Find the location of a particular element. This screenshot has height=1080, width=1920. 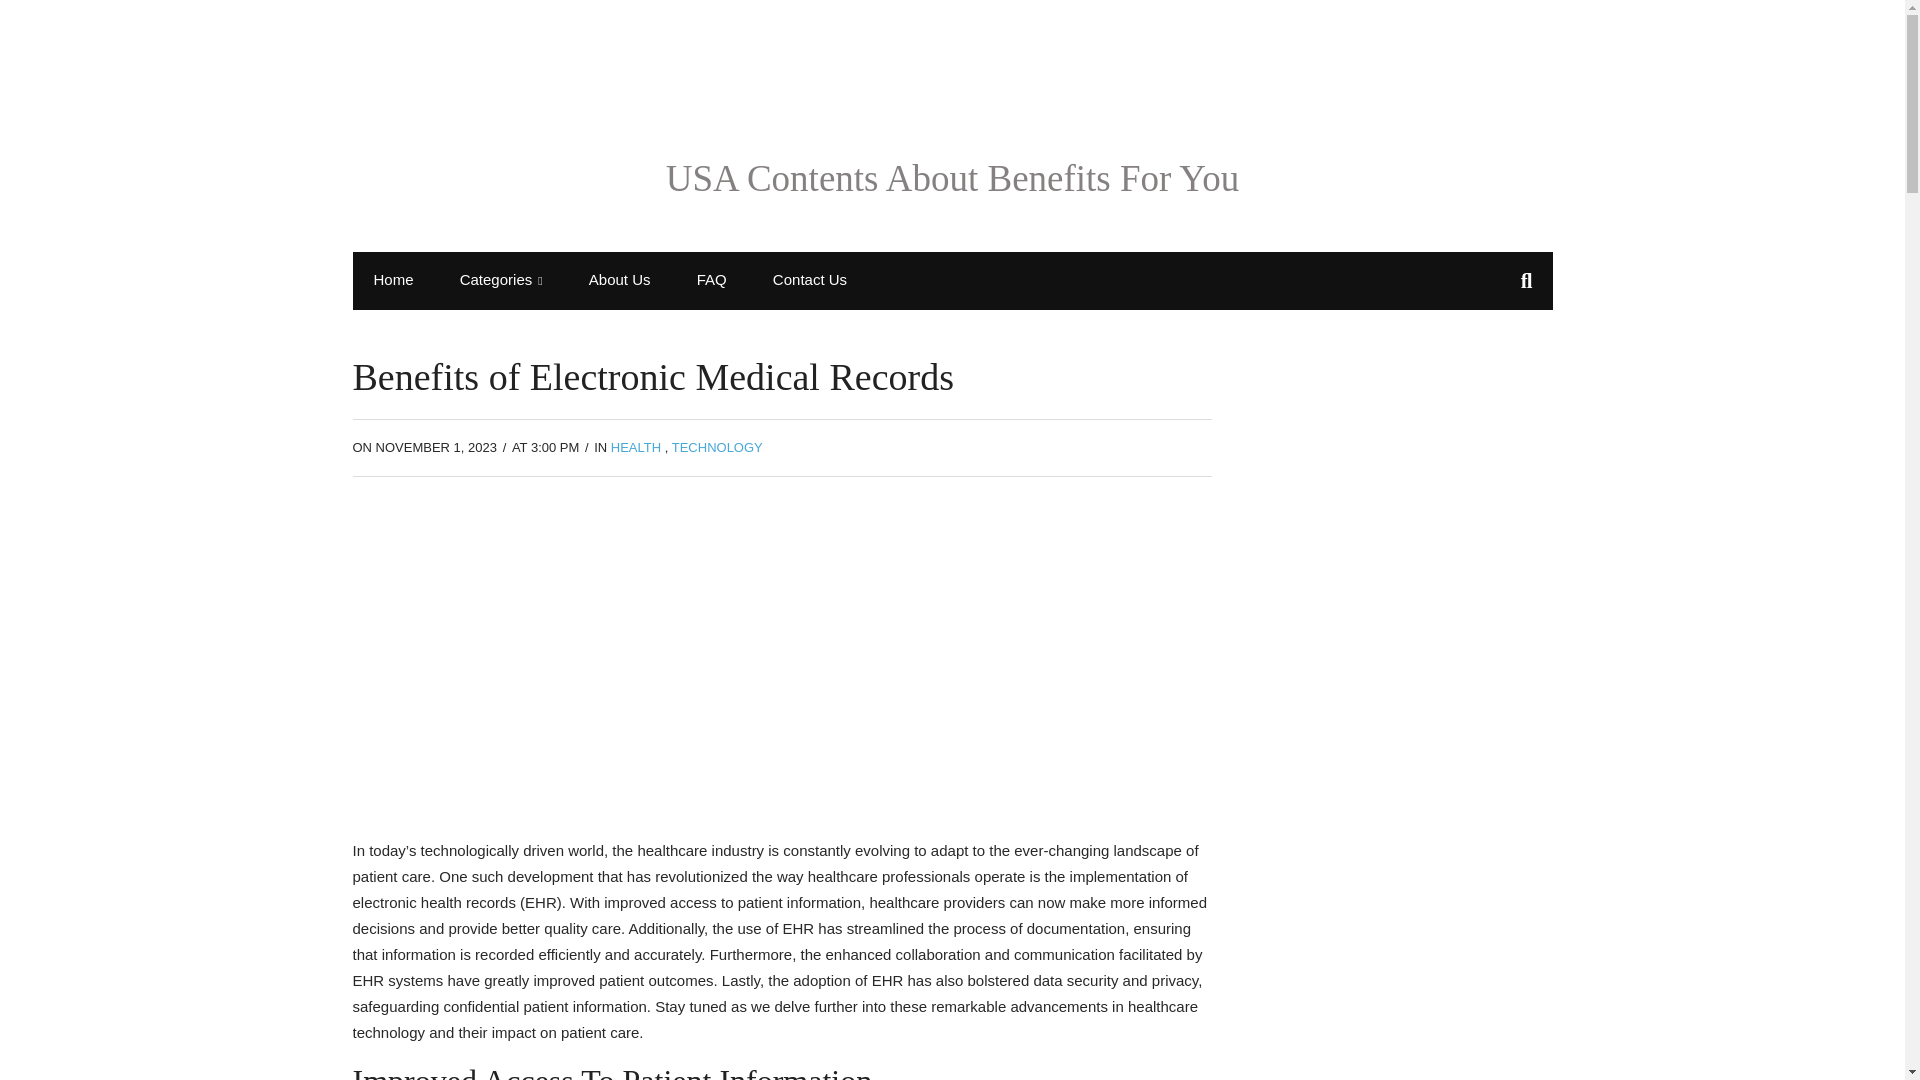

Contact Us is located at coordinates (810, 279).